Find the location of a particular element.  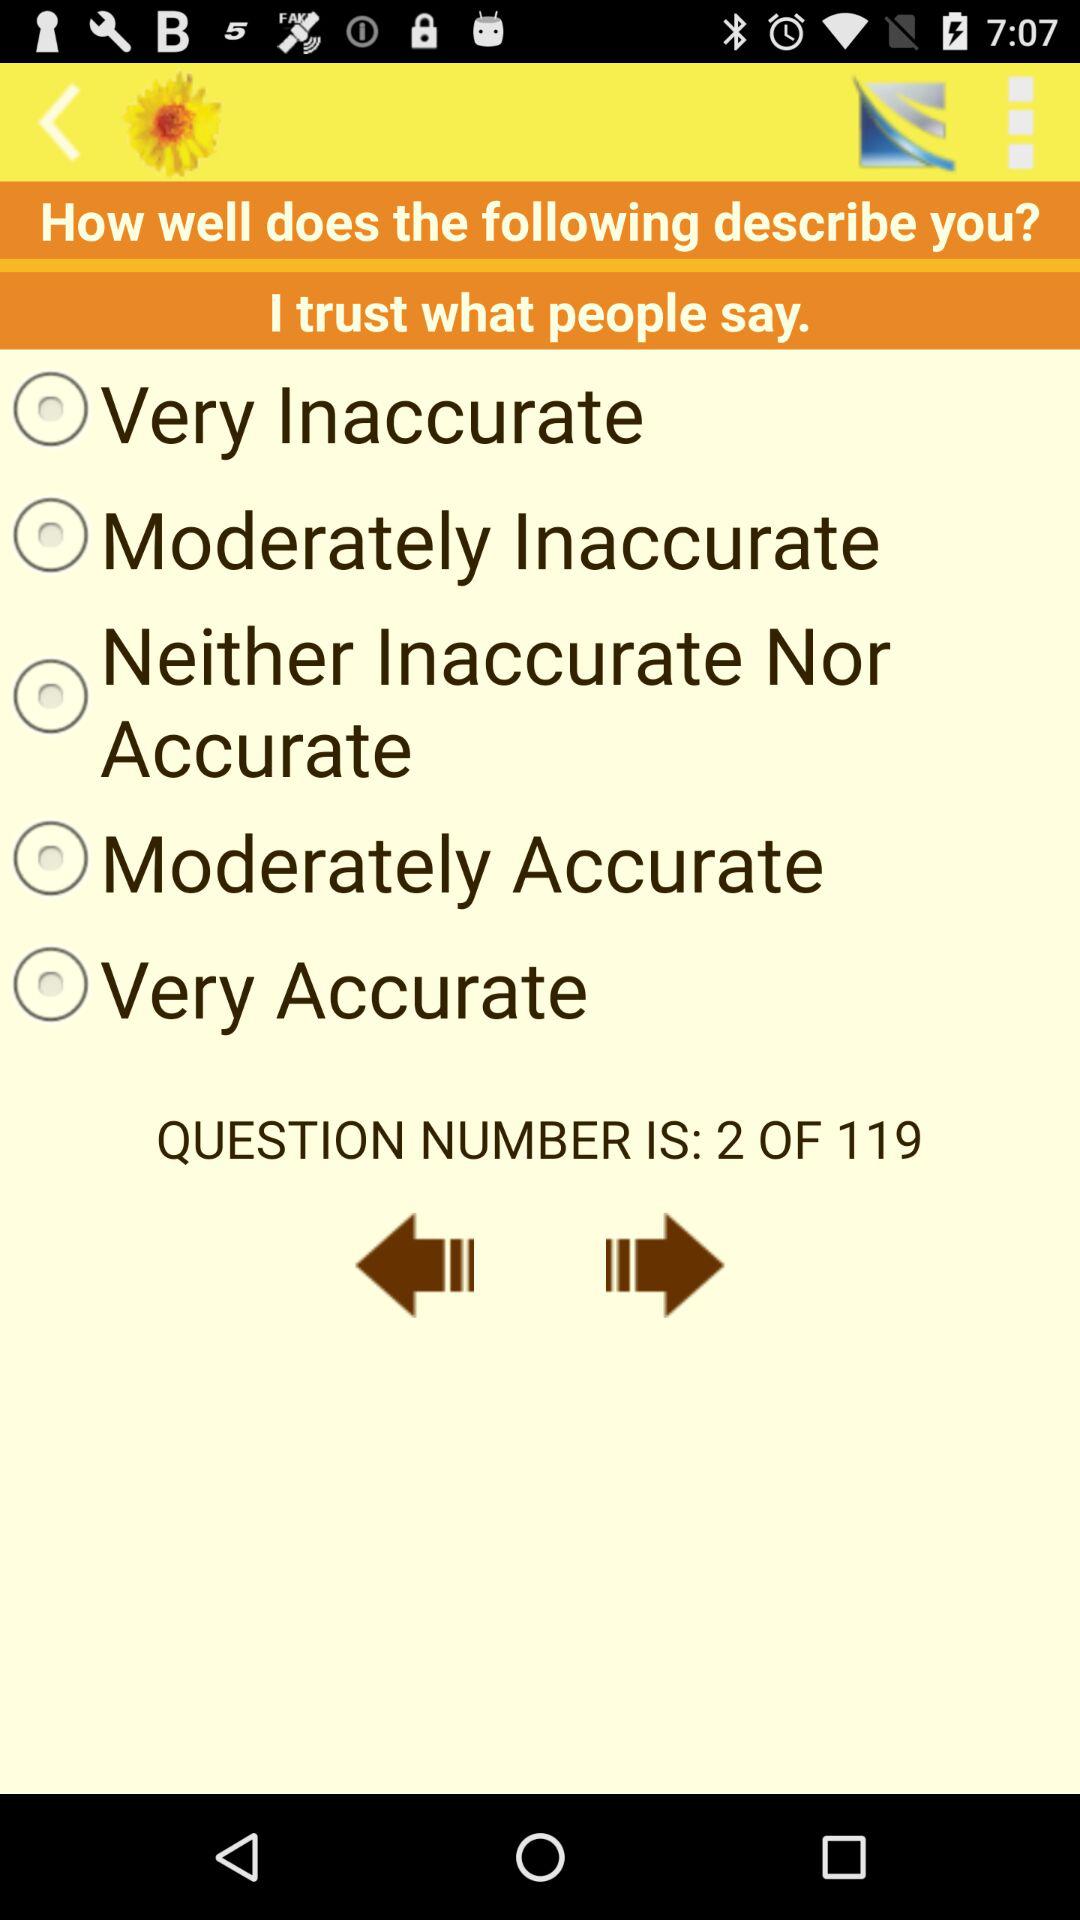

next button is located at coordinates (665, 1264).